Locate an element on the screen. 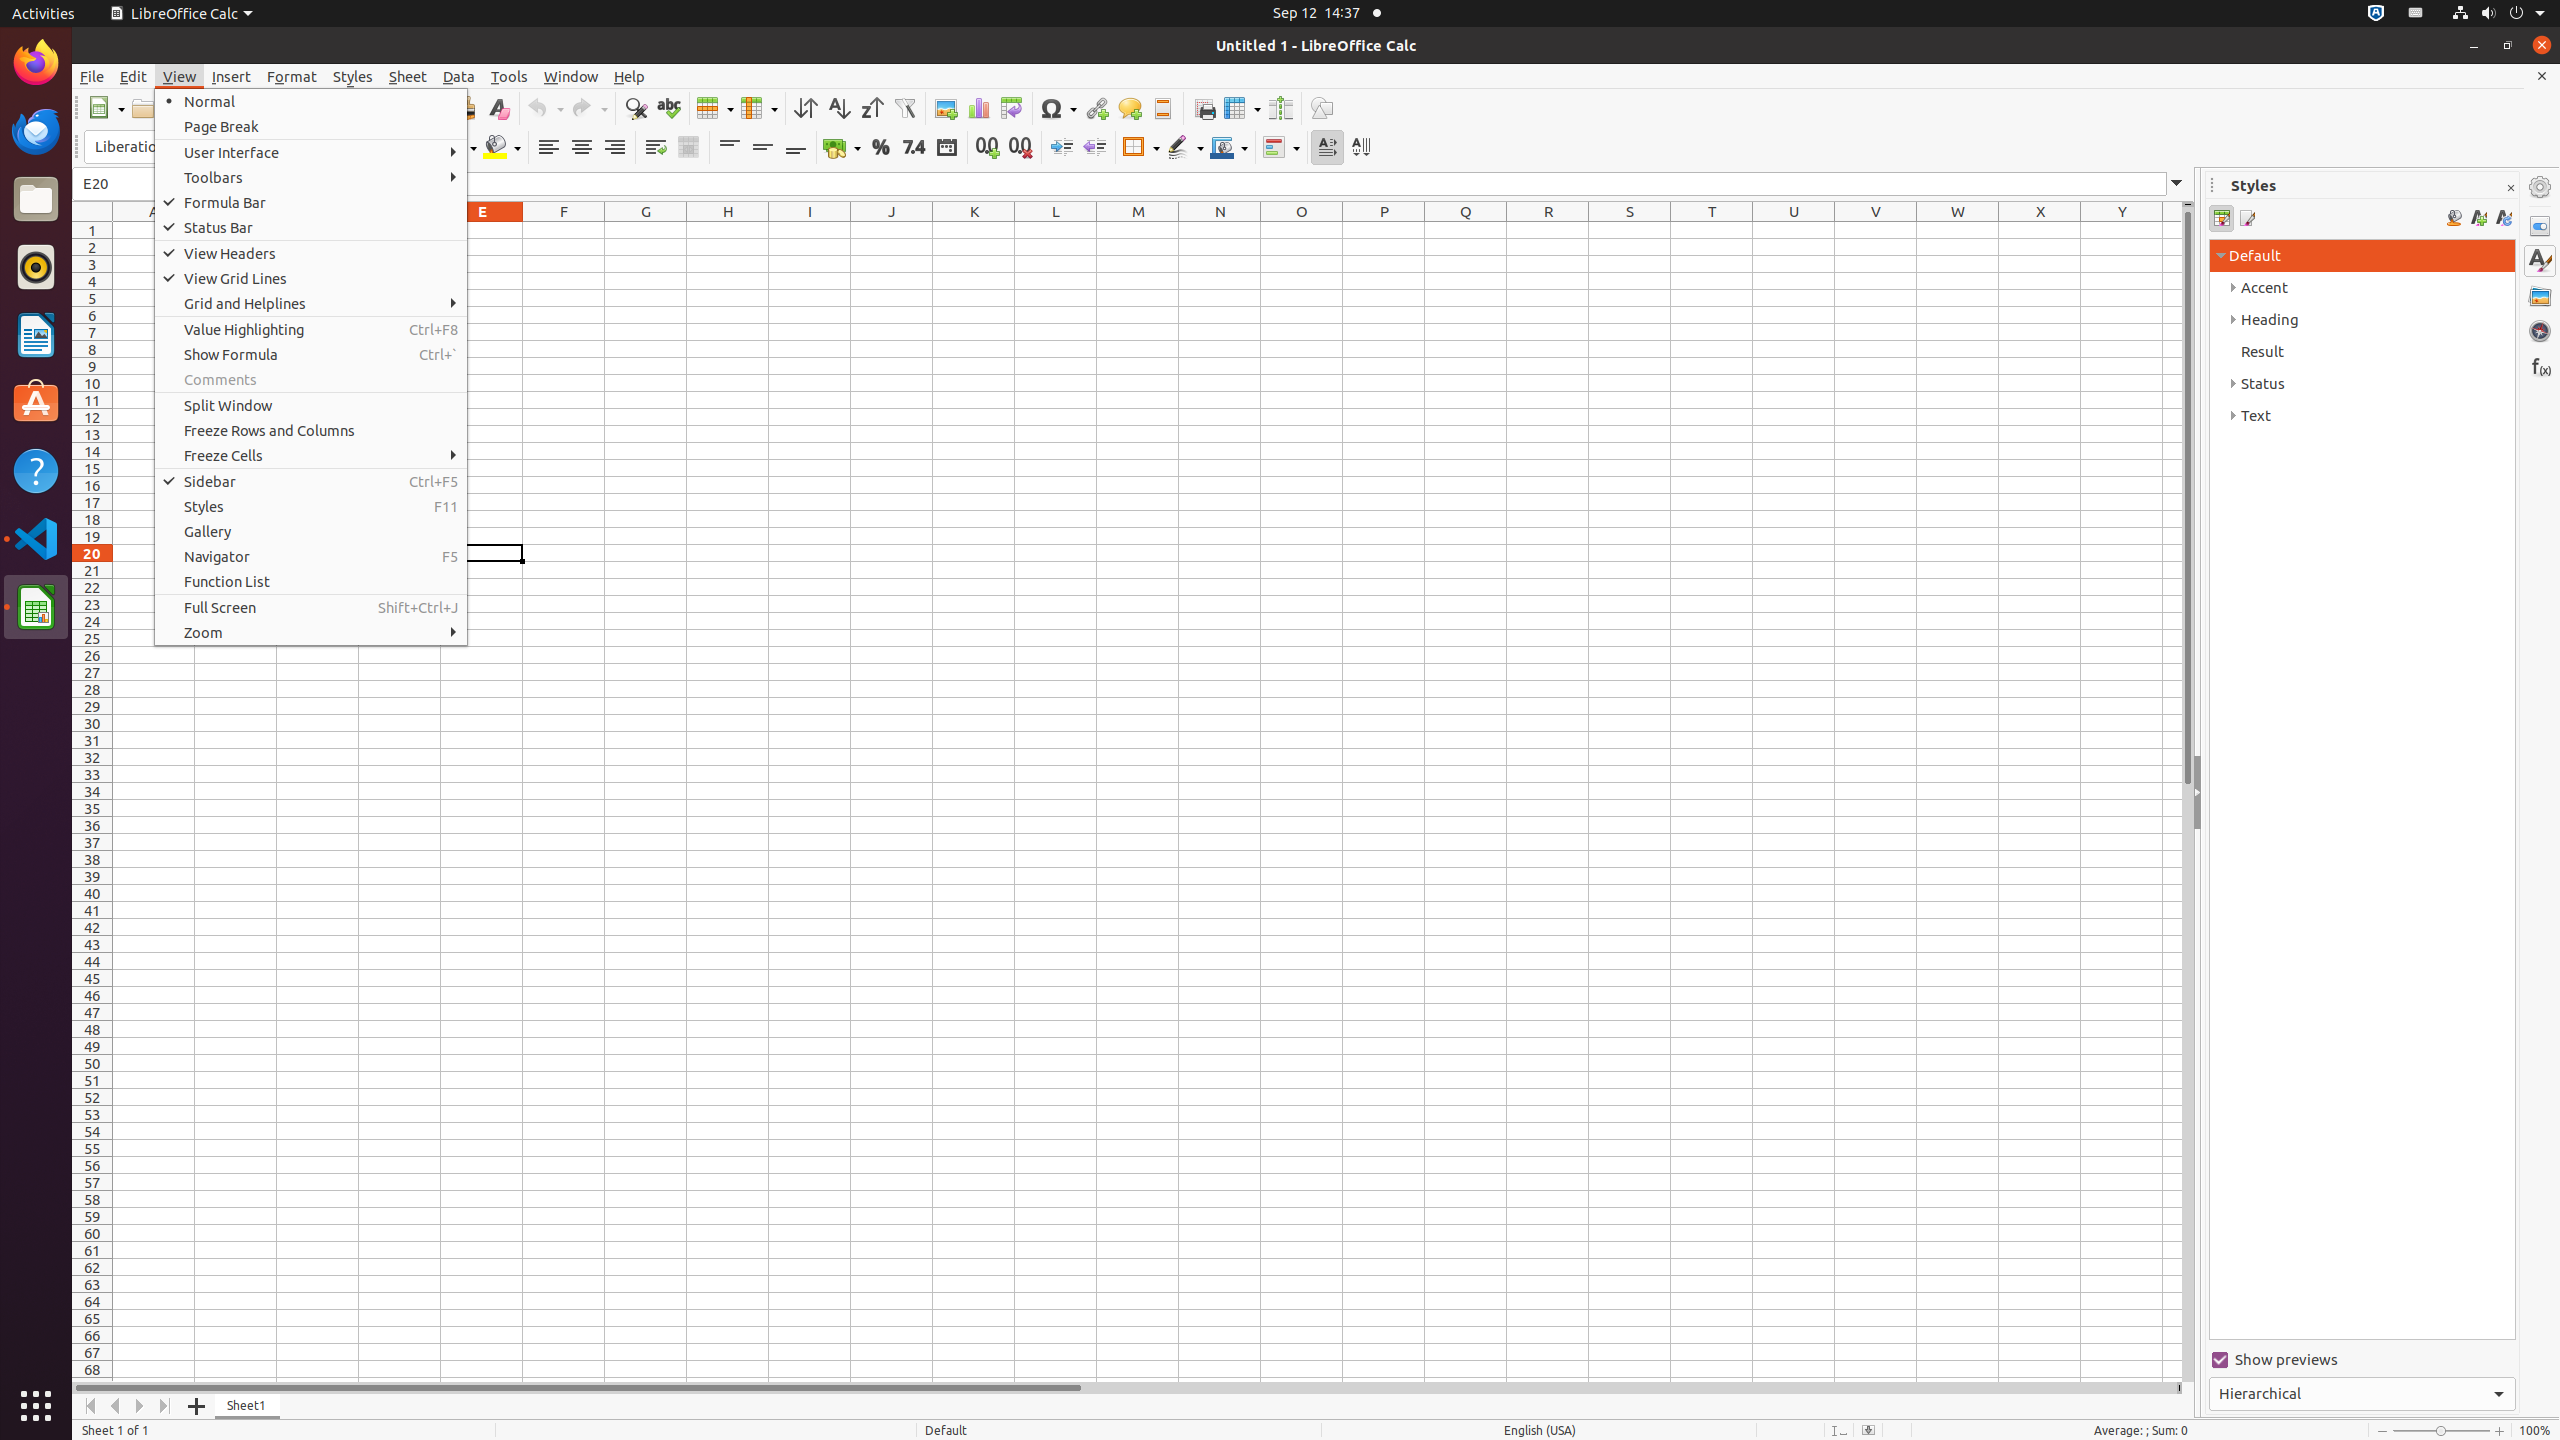 The height and width of the screenshot is (1440, 2560). O1 is located at coordinates (1302, 230).